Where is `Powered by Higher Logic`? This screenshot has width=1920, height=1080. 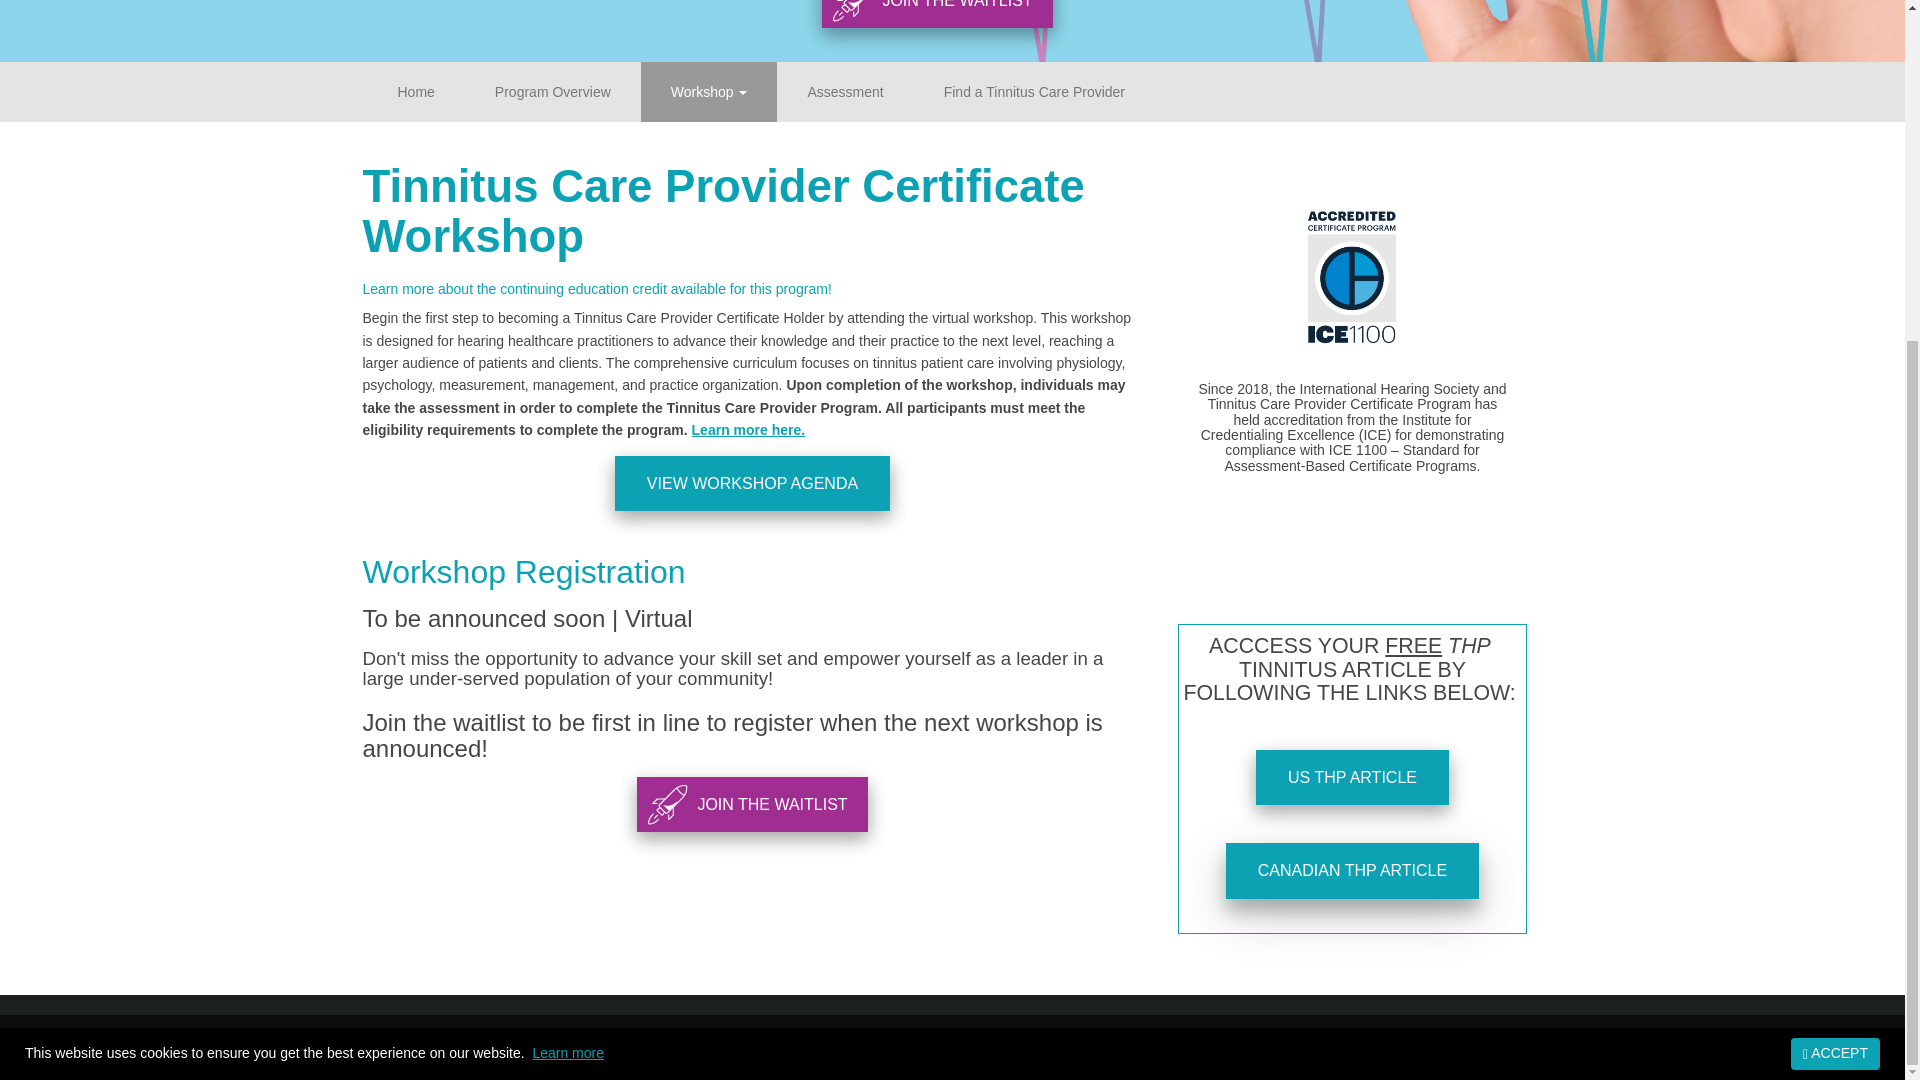 Powered by Higher Logic is located at coordinates (952, 1069).